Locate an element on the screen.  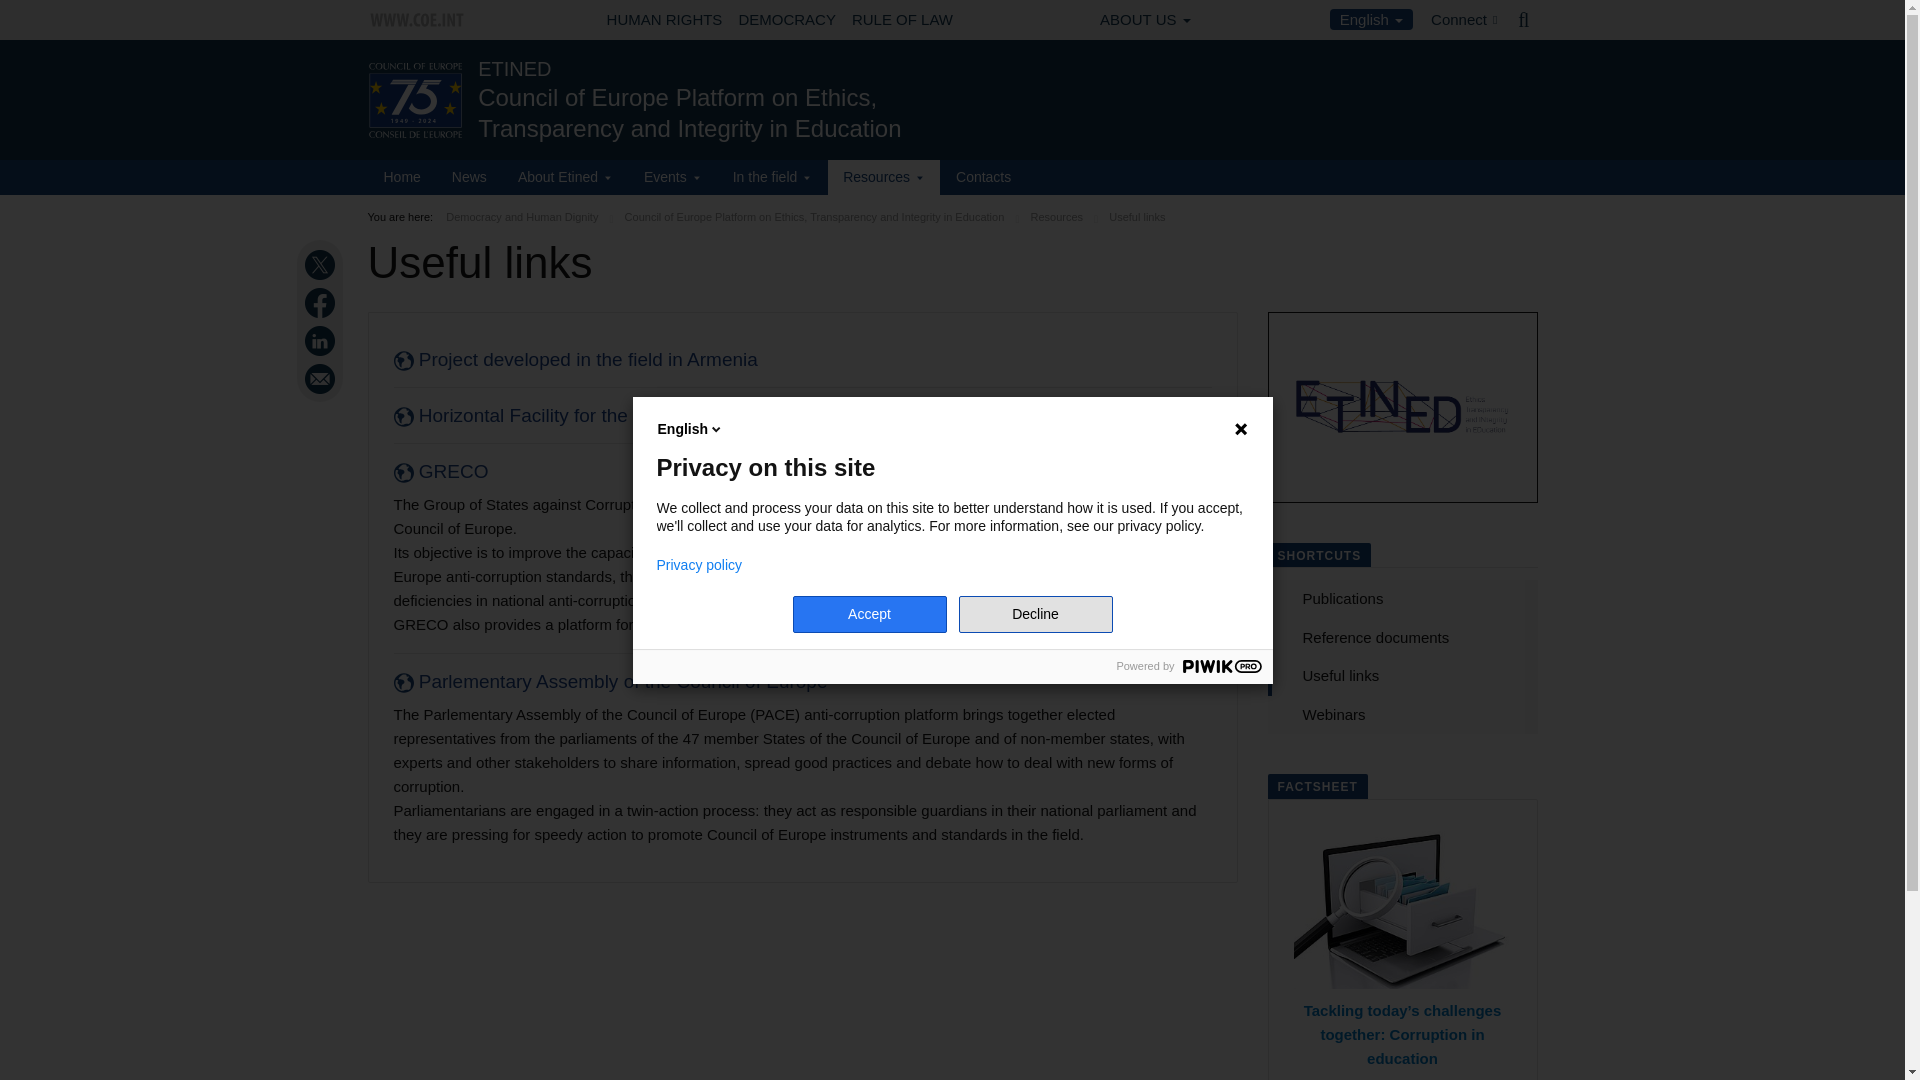
Share on Facebook is located at coordinates (322, 302).